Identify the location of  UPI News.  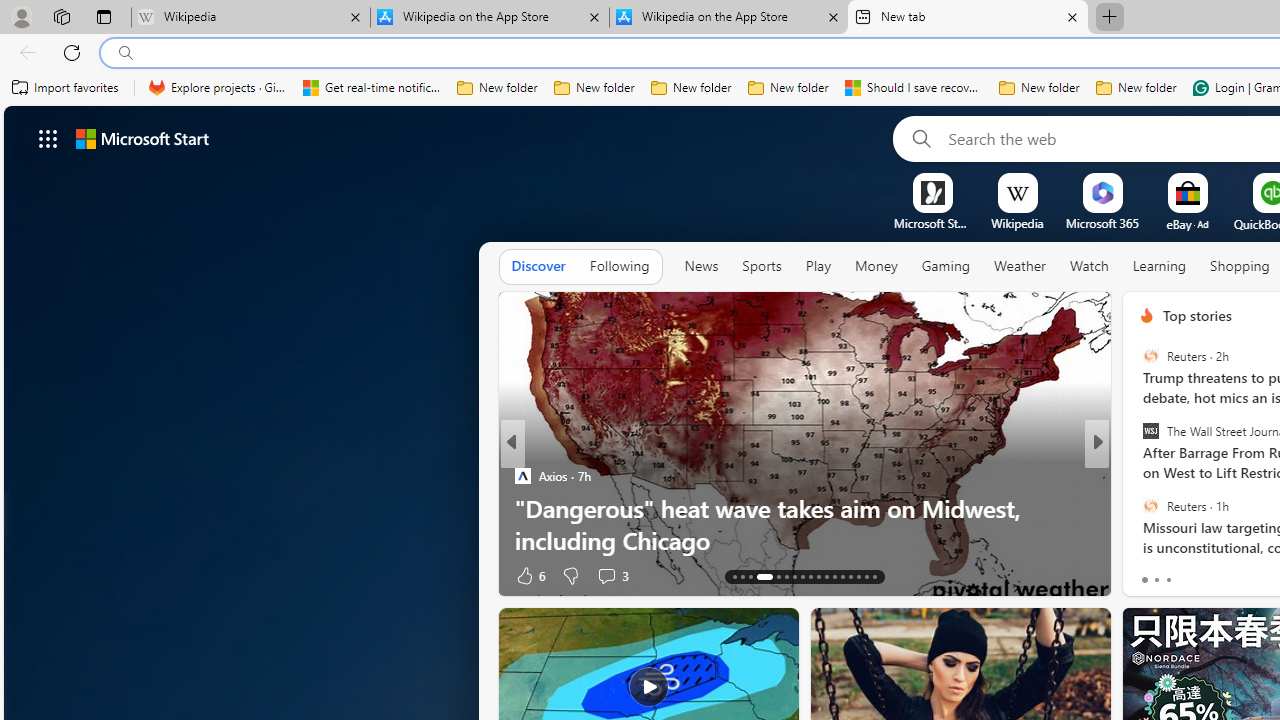
(1138, 476).